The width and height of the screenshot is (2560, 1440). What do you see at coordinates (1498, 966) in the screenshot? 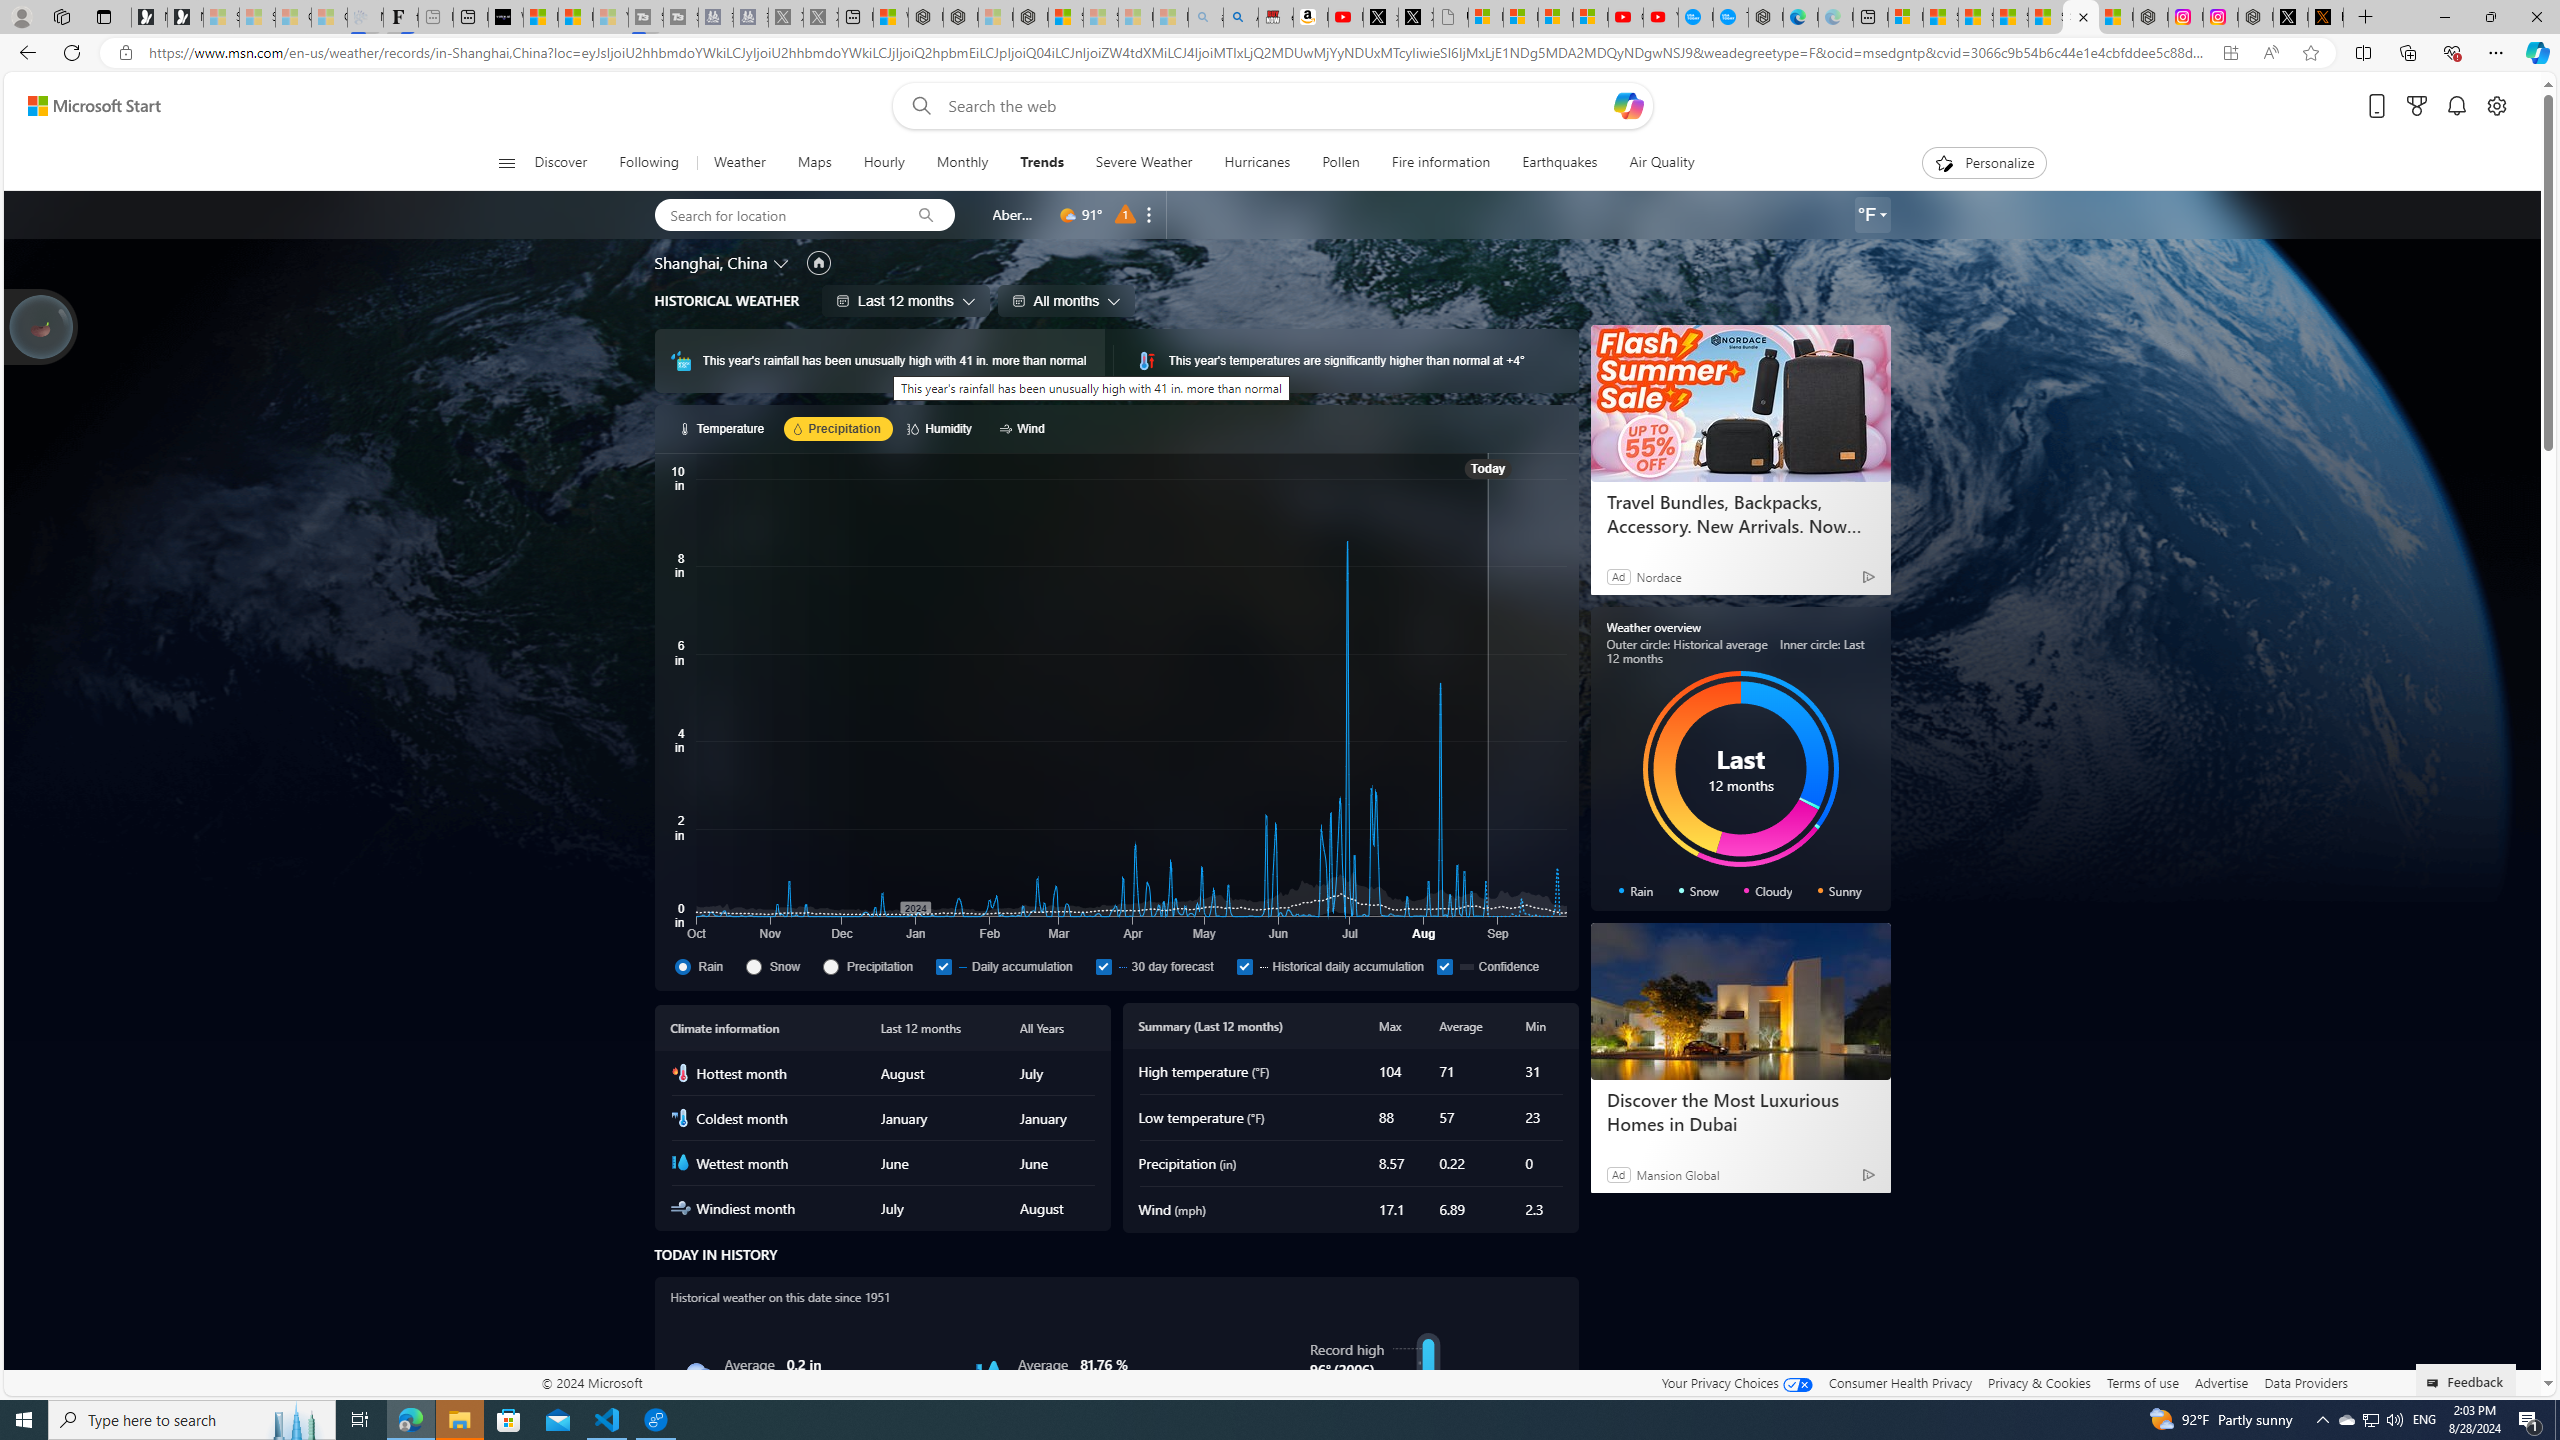
I see `Confidence` at bounding box center [1498, 966].